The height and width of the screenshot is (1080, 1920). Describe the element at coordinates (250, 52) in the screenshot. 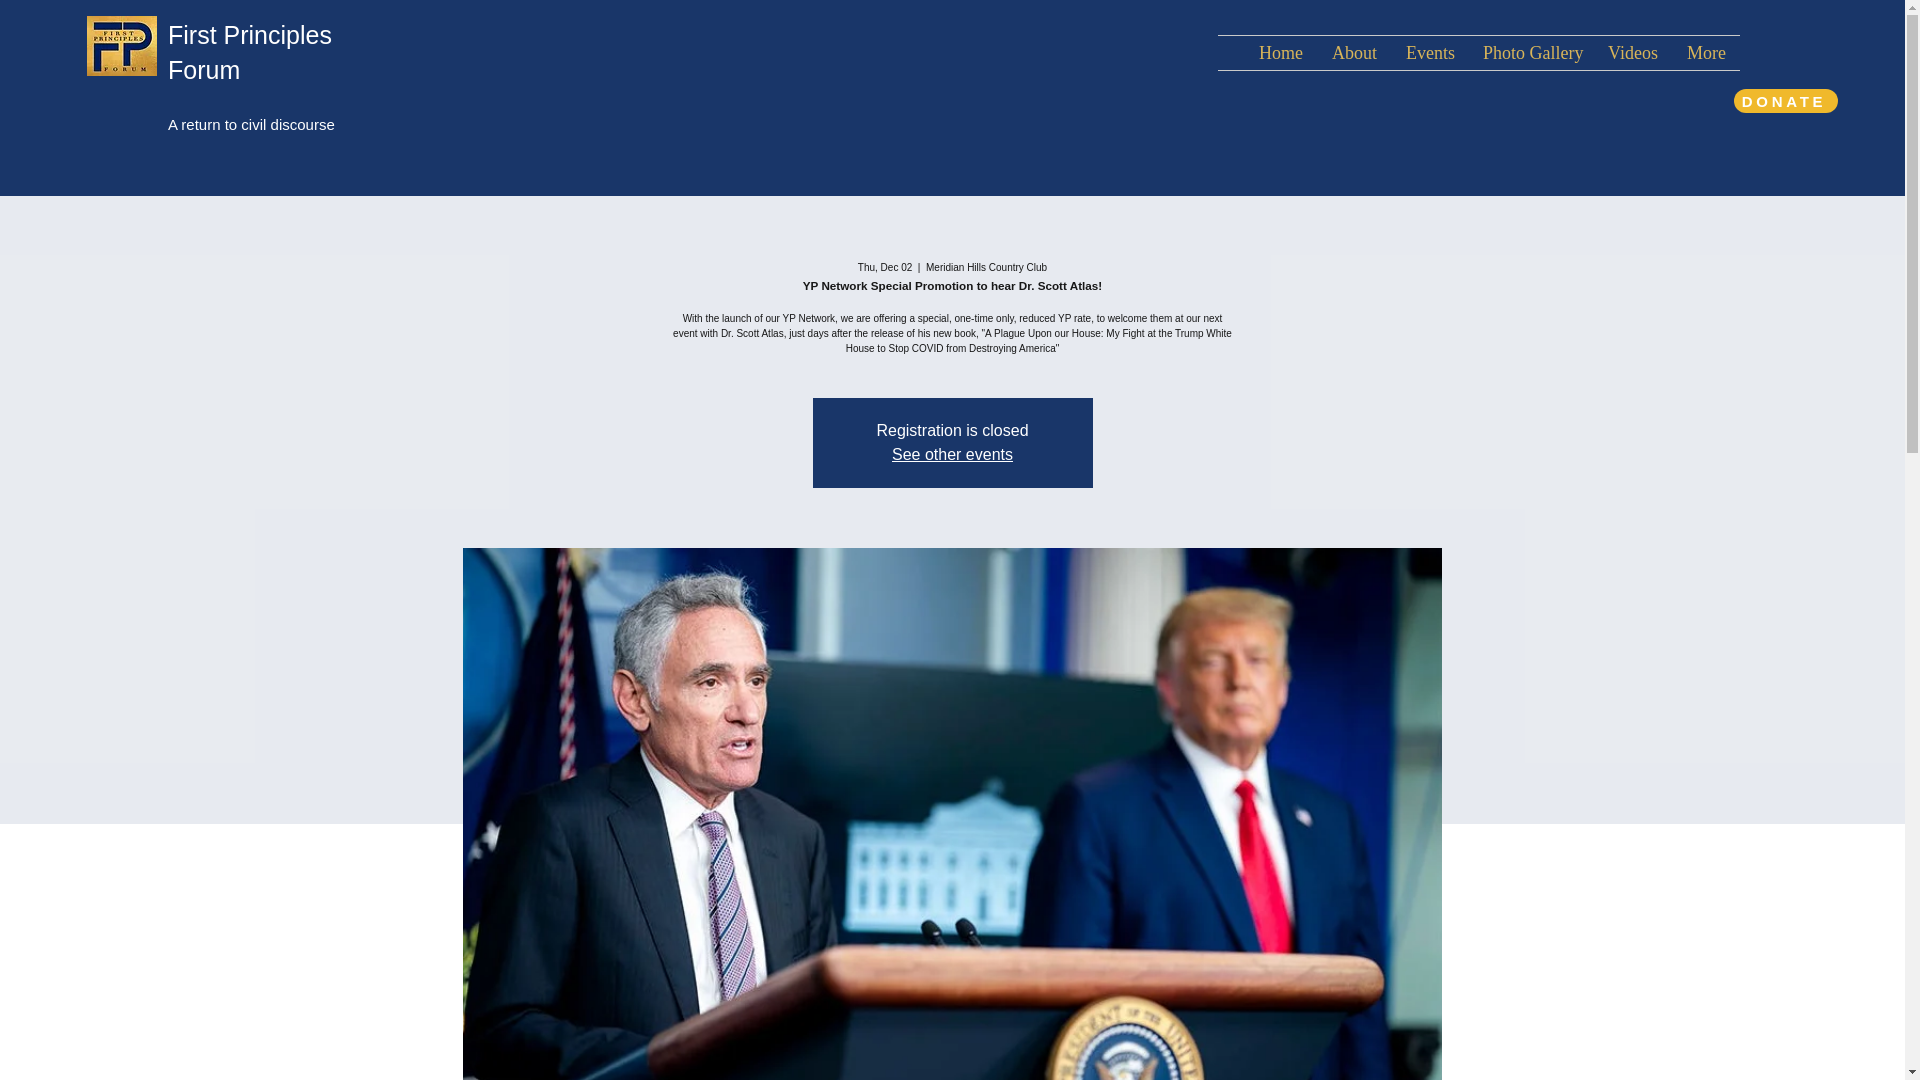

I see `First Principles Forum` at that location.